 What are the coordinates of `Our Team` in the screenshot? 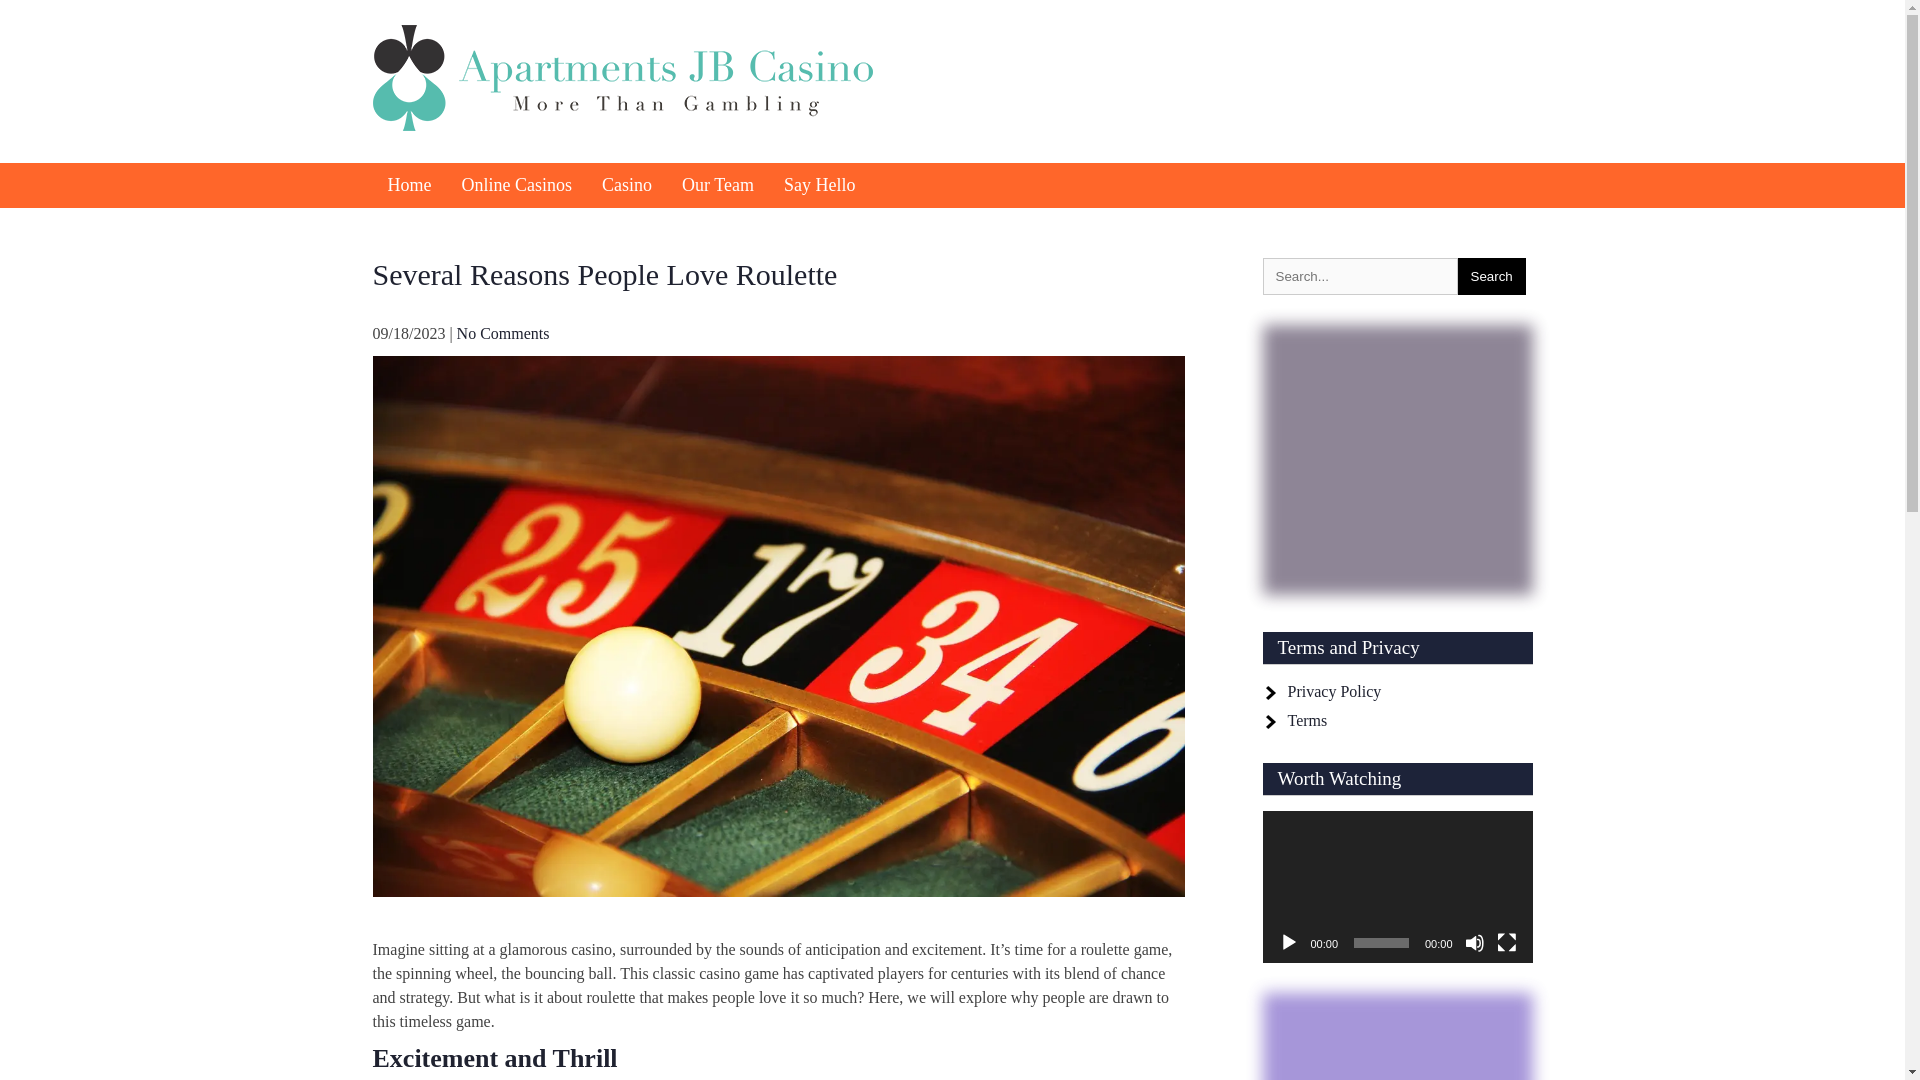 It's located at (718, 186).